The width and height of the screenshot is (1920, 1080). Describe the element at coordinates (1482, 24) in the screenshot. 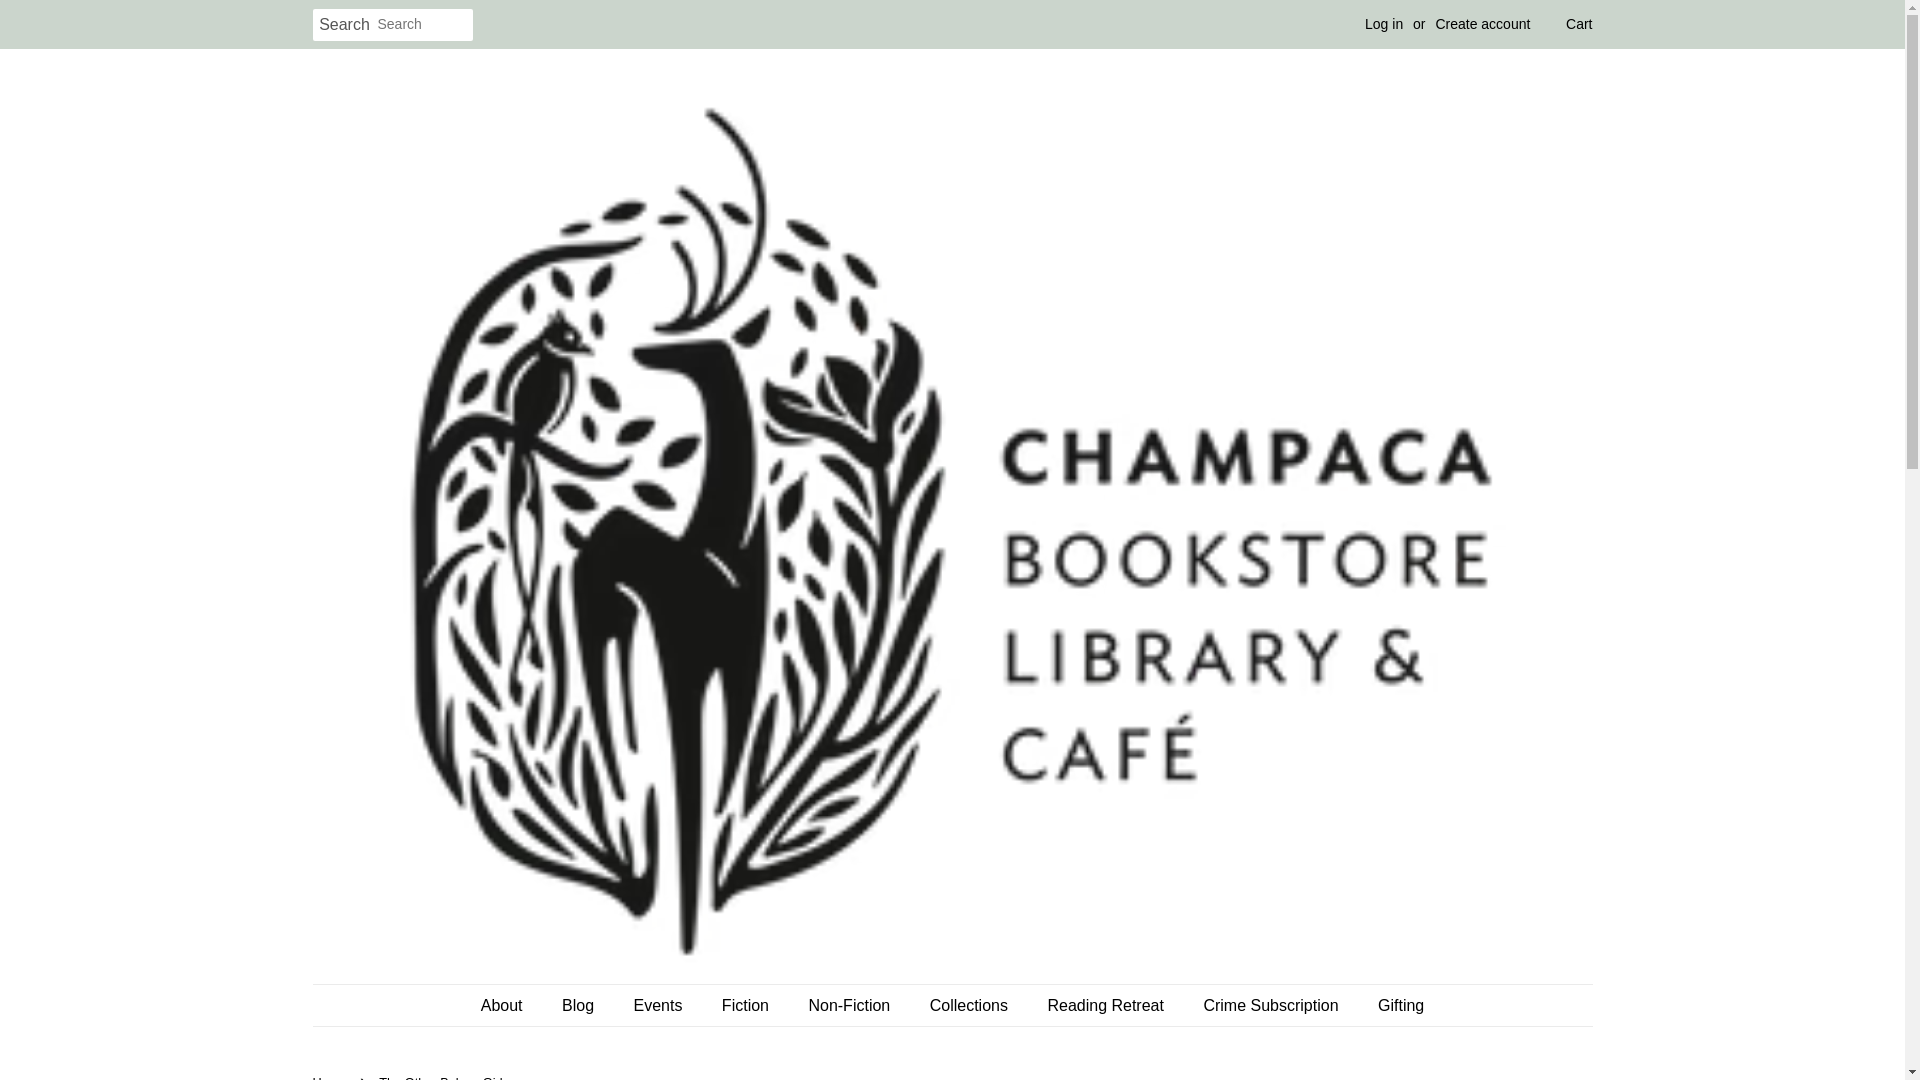

I see `Create account` at that location.